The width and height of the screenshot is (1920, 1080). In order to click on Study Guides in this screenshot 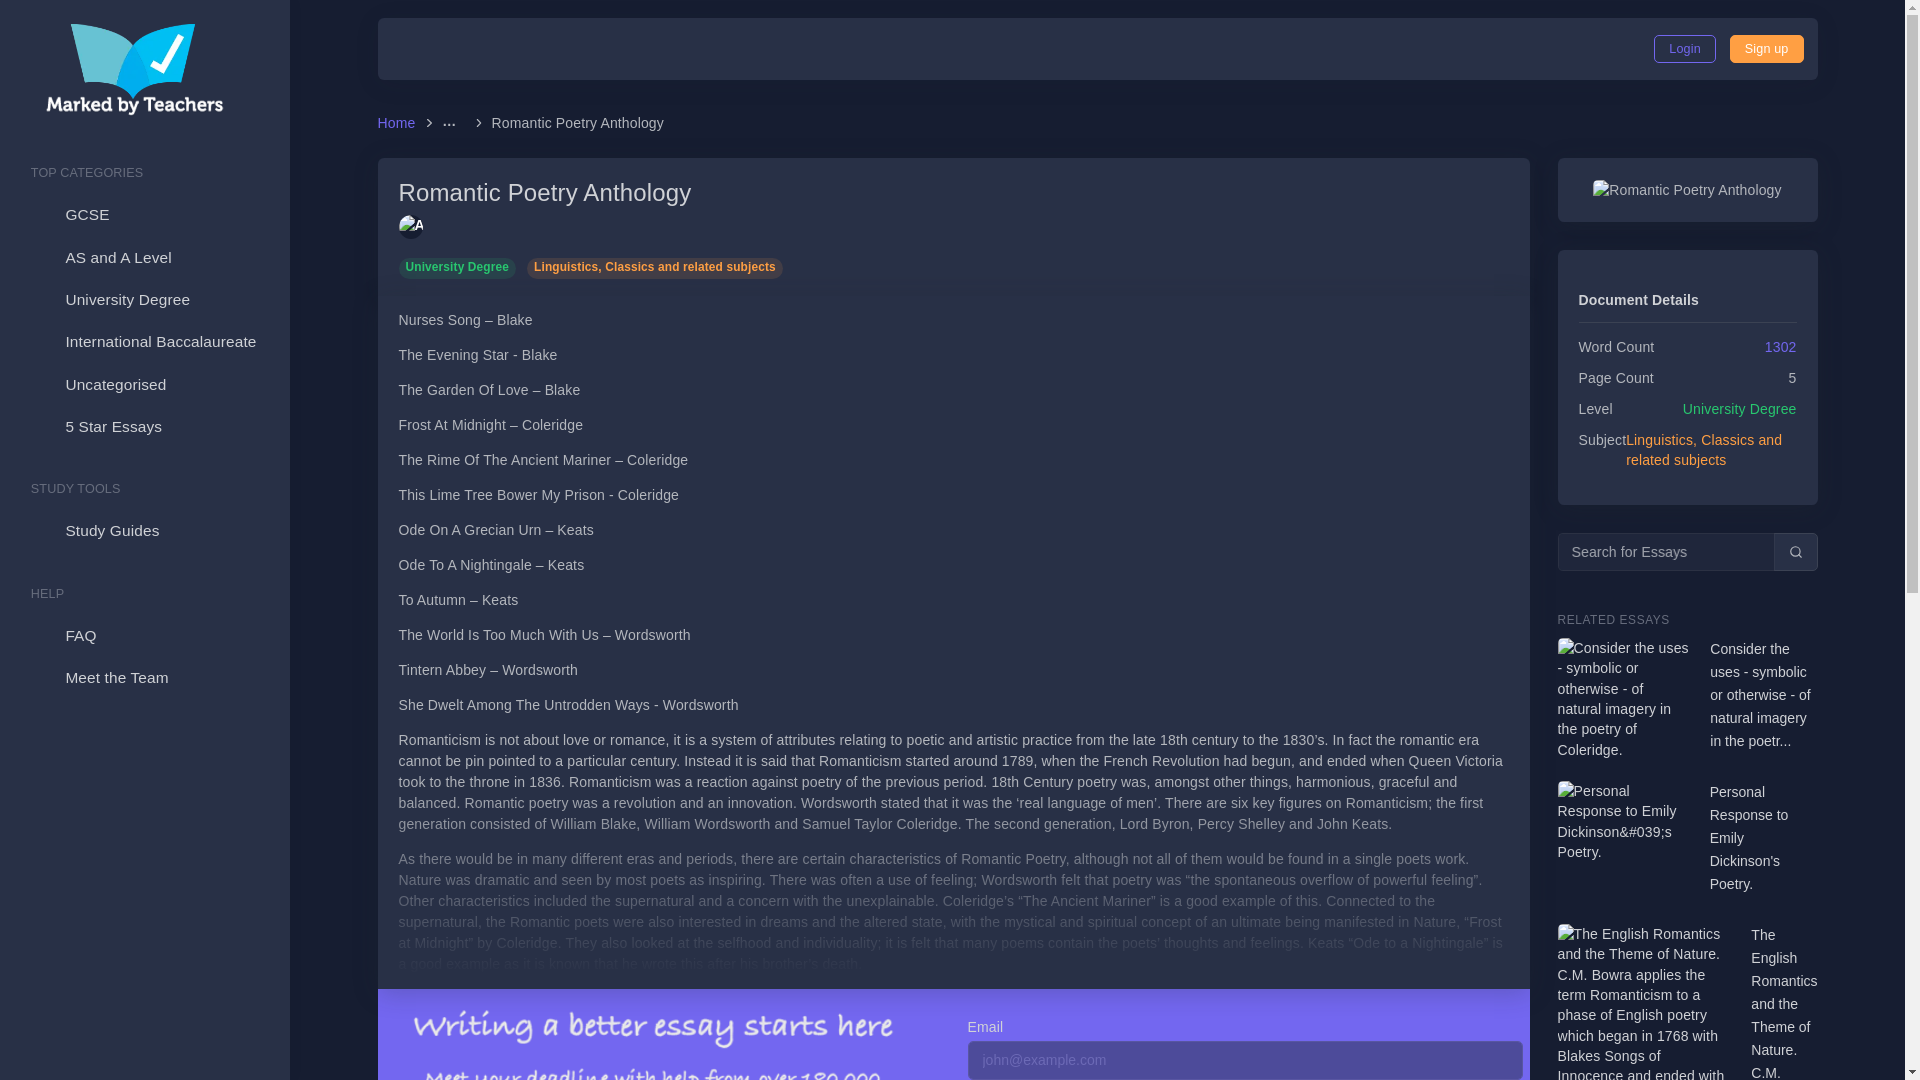, I will do `click(144, 530)`.